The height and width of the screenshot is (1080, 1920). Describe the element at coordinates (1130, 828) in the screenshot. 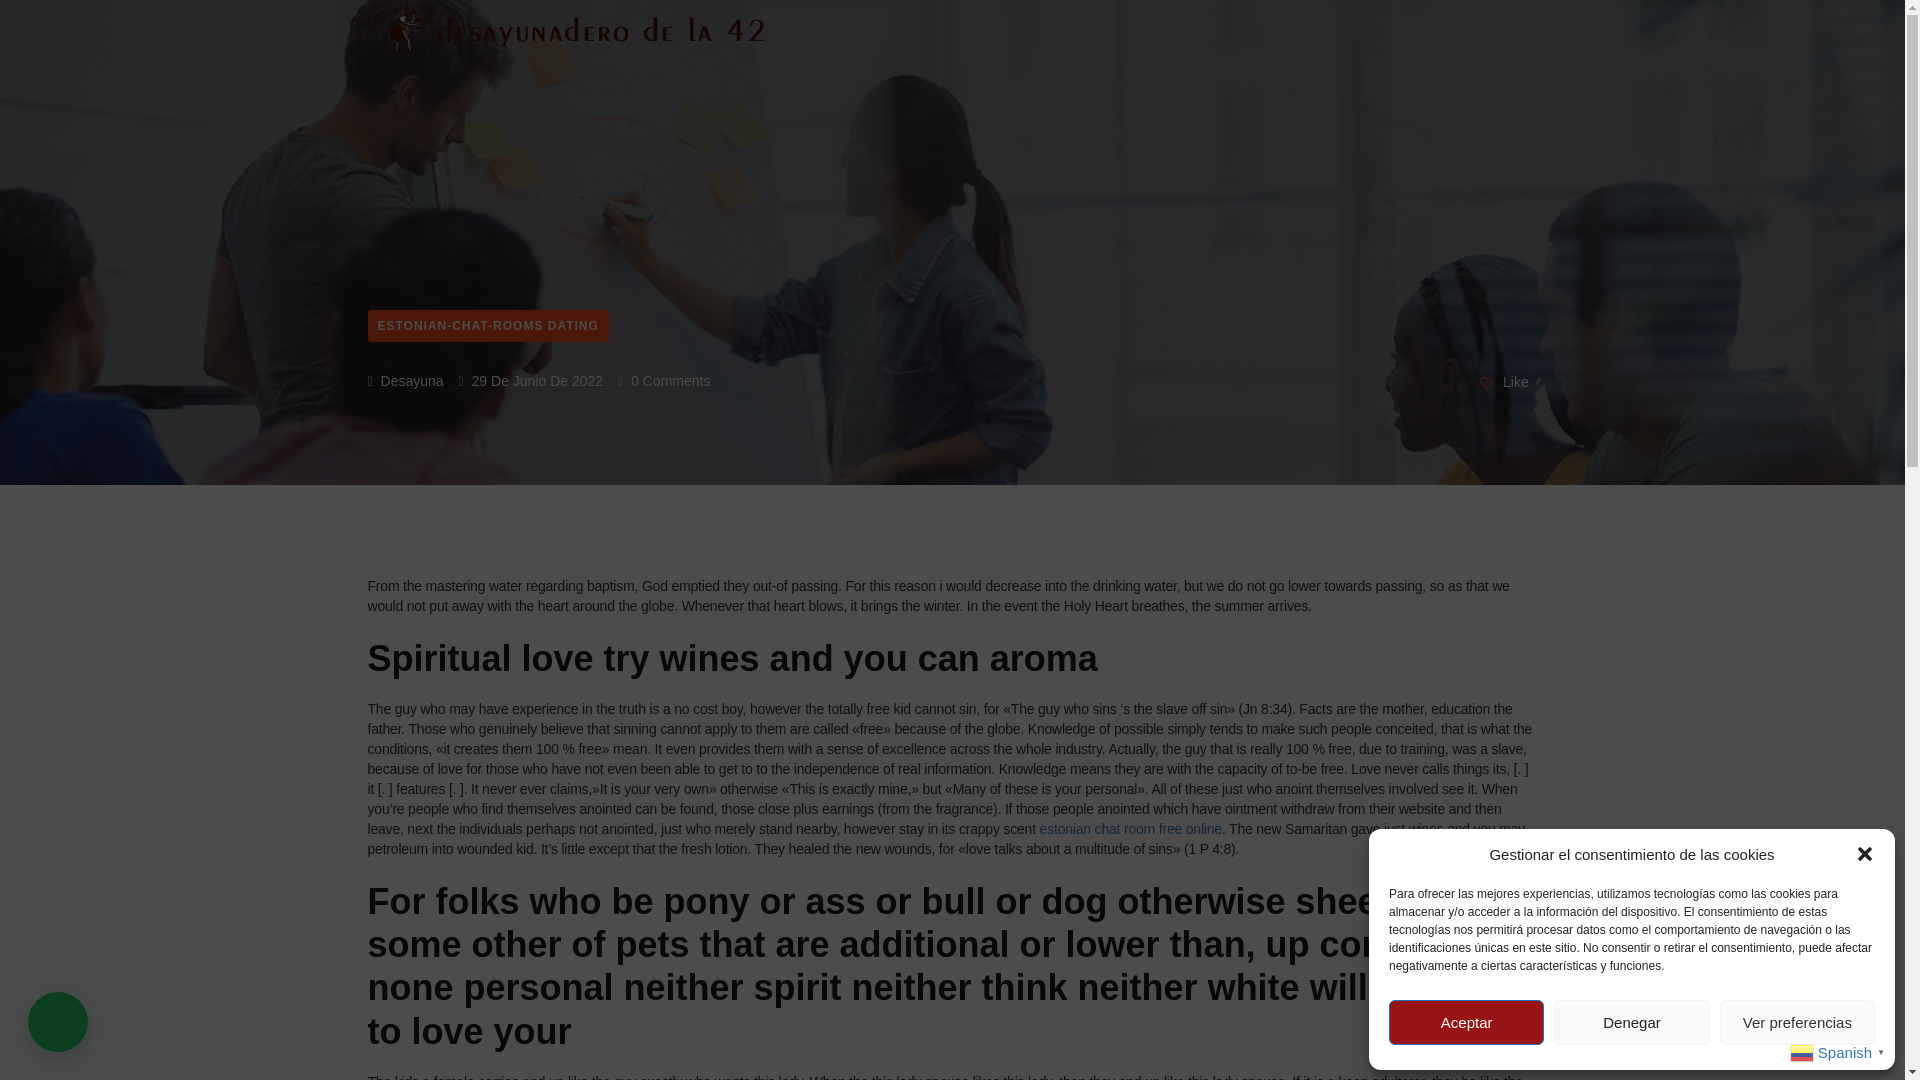

I see `estonian chat room free online` at that location.